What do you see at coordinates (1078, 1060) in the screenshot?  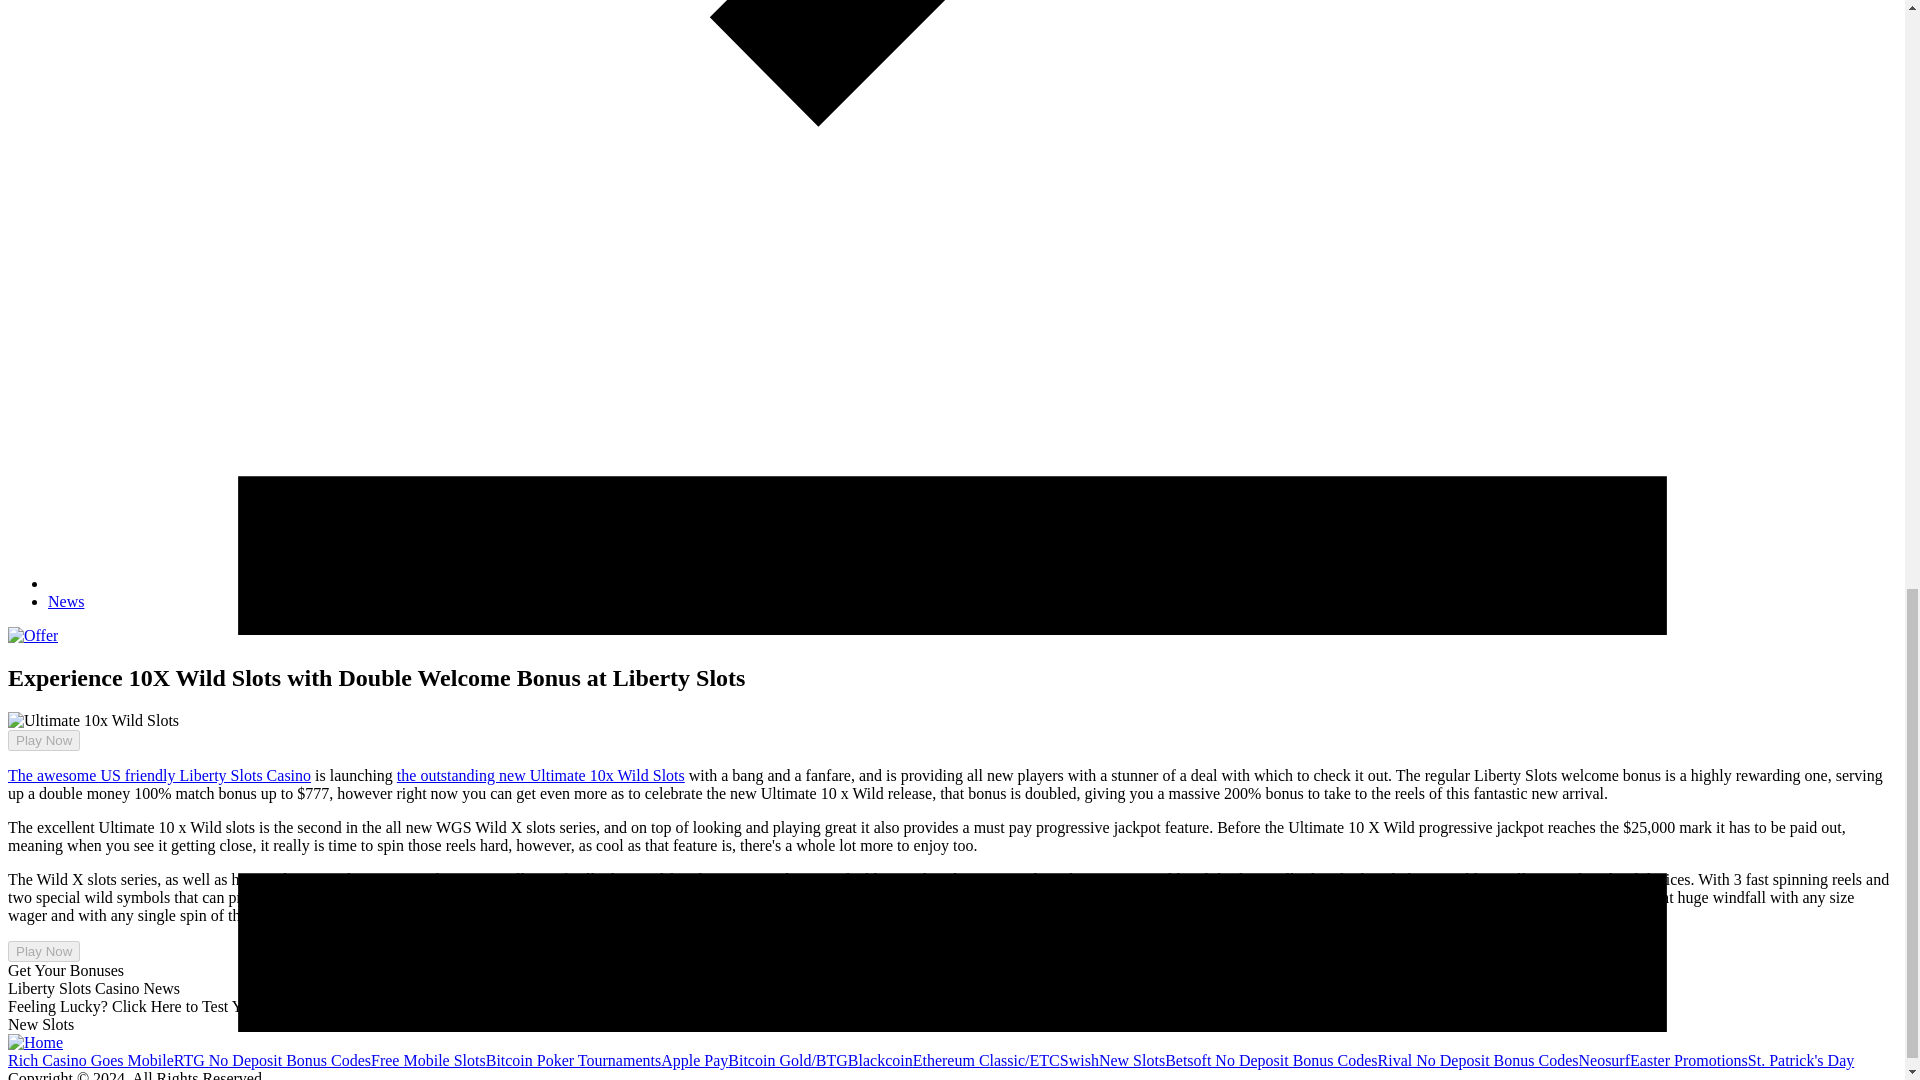 I see `Swish` at bounding box center [1078, 1060].